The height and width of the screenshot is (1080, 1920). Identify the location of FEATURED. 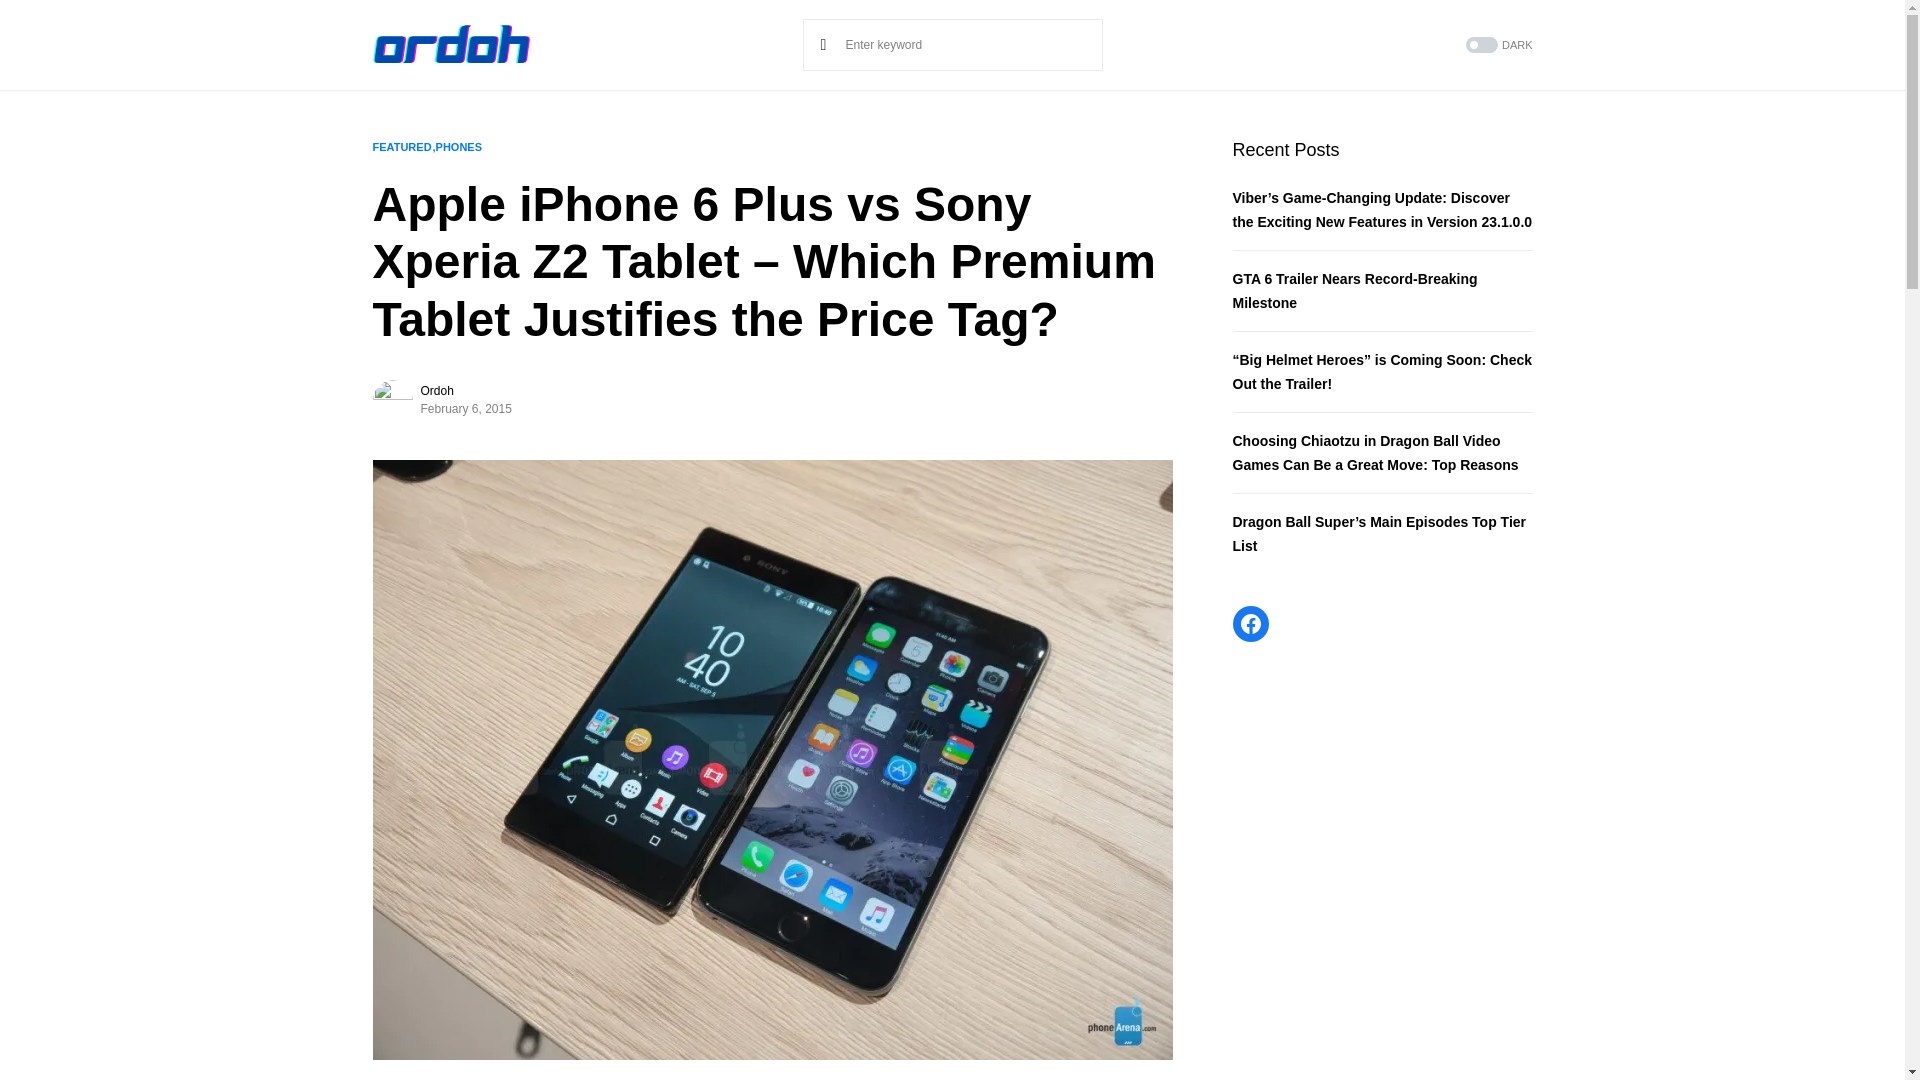
(401, 147).